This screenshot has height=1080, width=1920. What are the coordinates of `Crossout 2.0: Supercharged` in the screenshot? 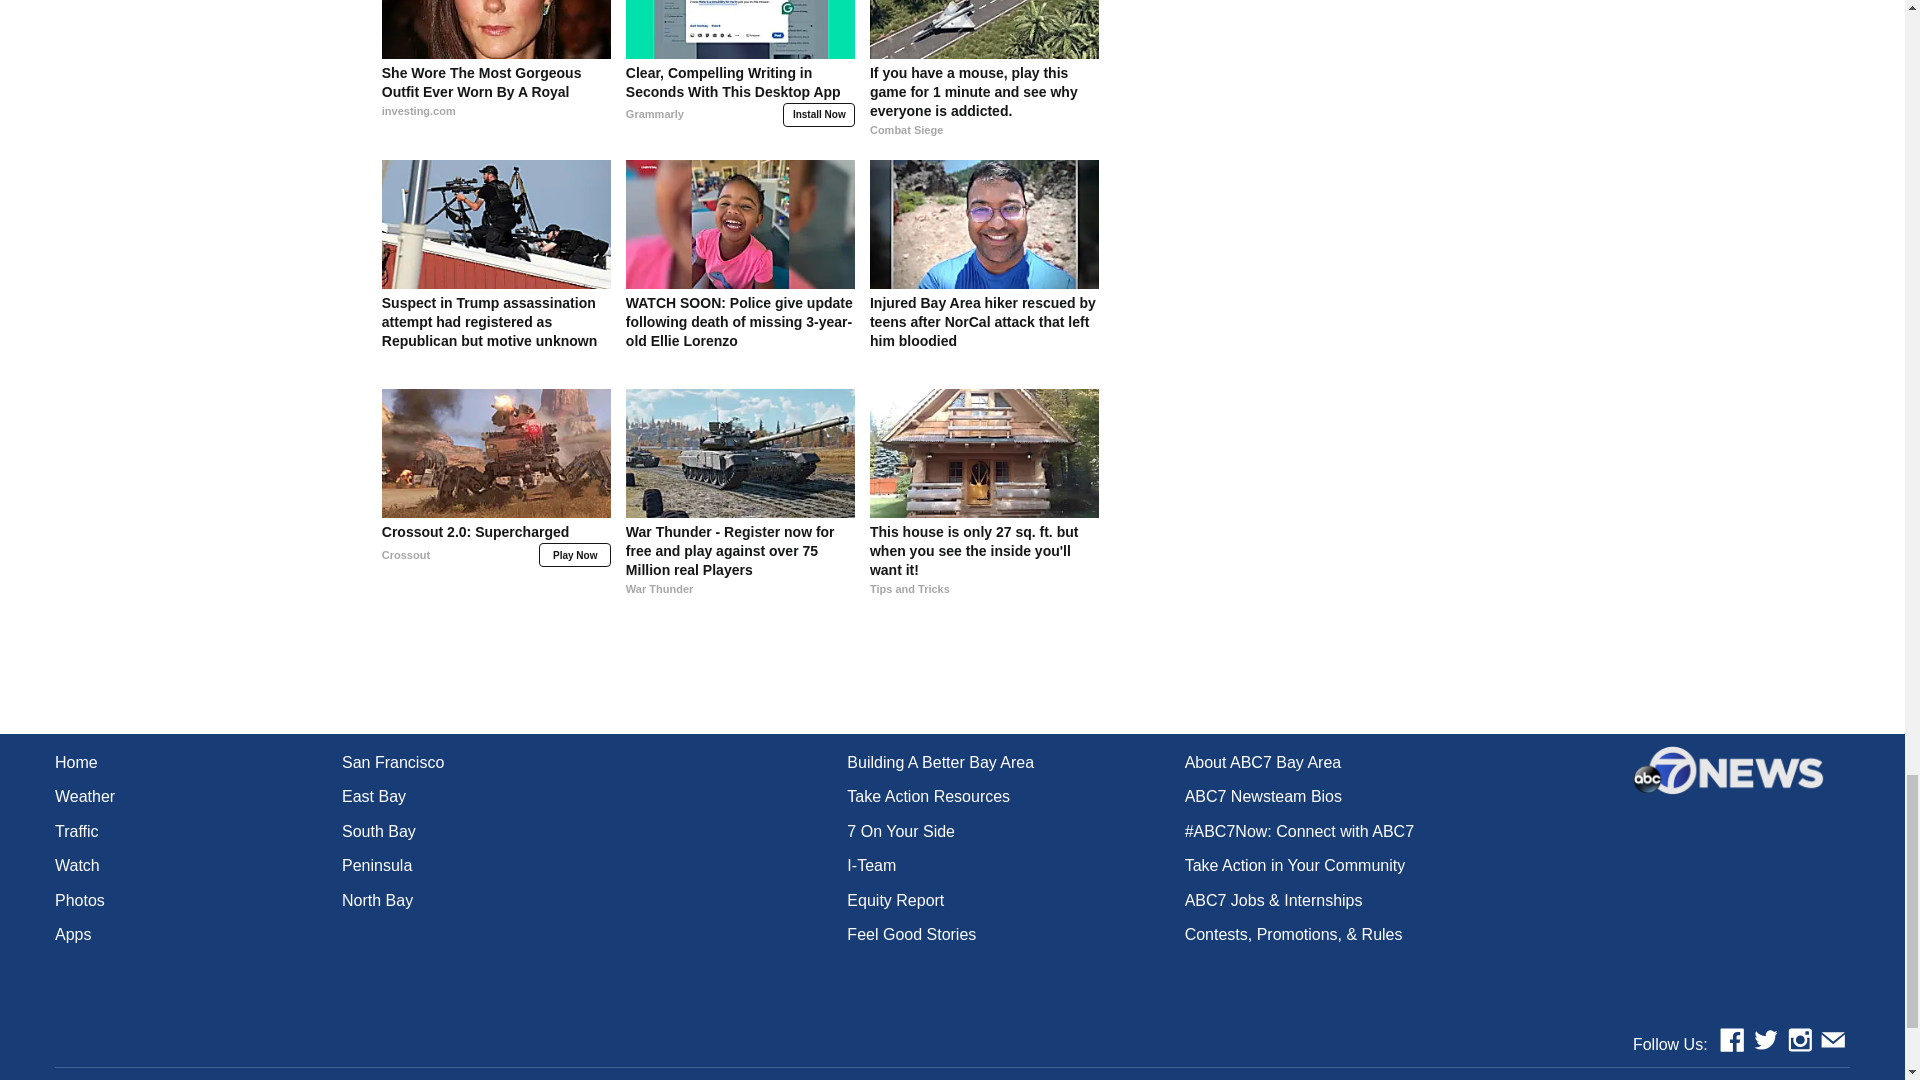 It's located at (496, 560).